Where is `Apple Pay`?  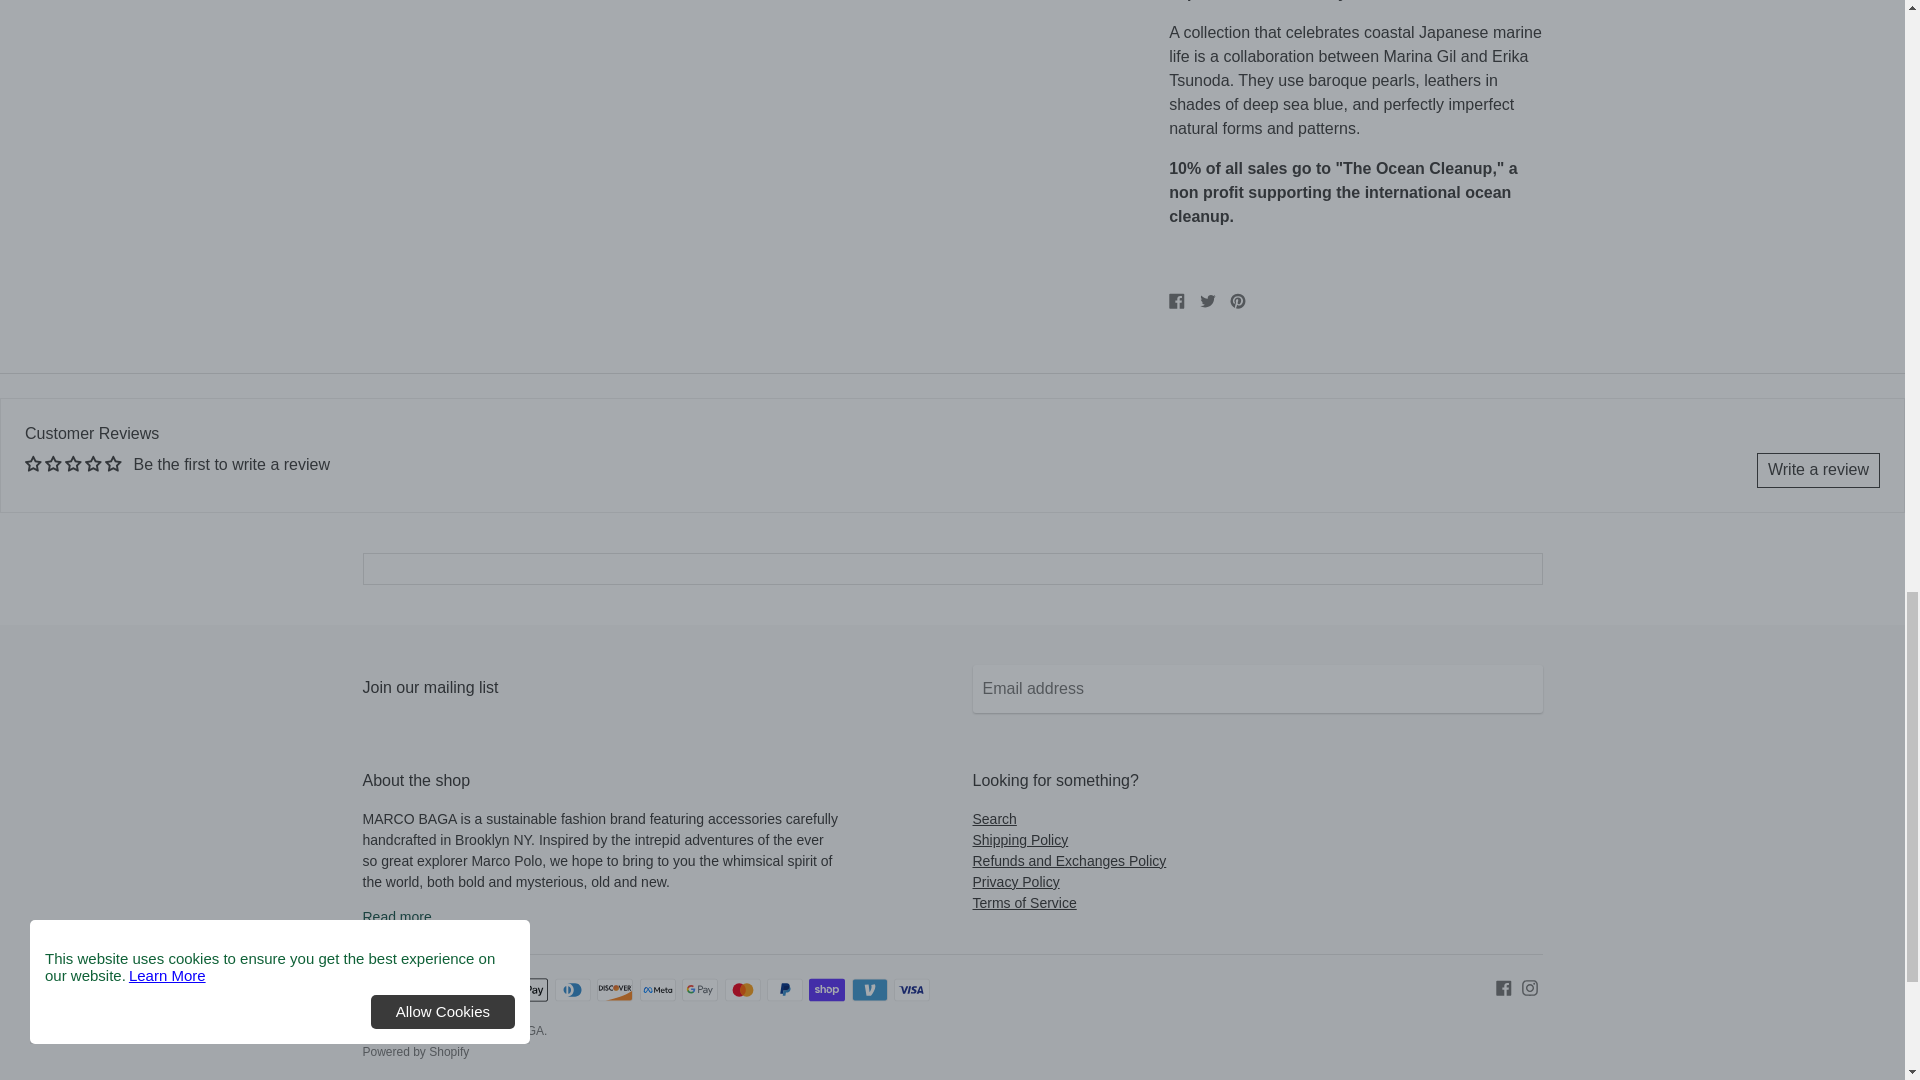
Apple Pay is located at coordinates (530, 990).